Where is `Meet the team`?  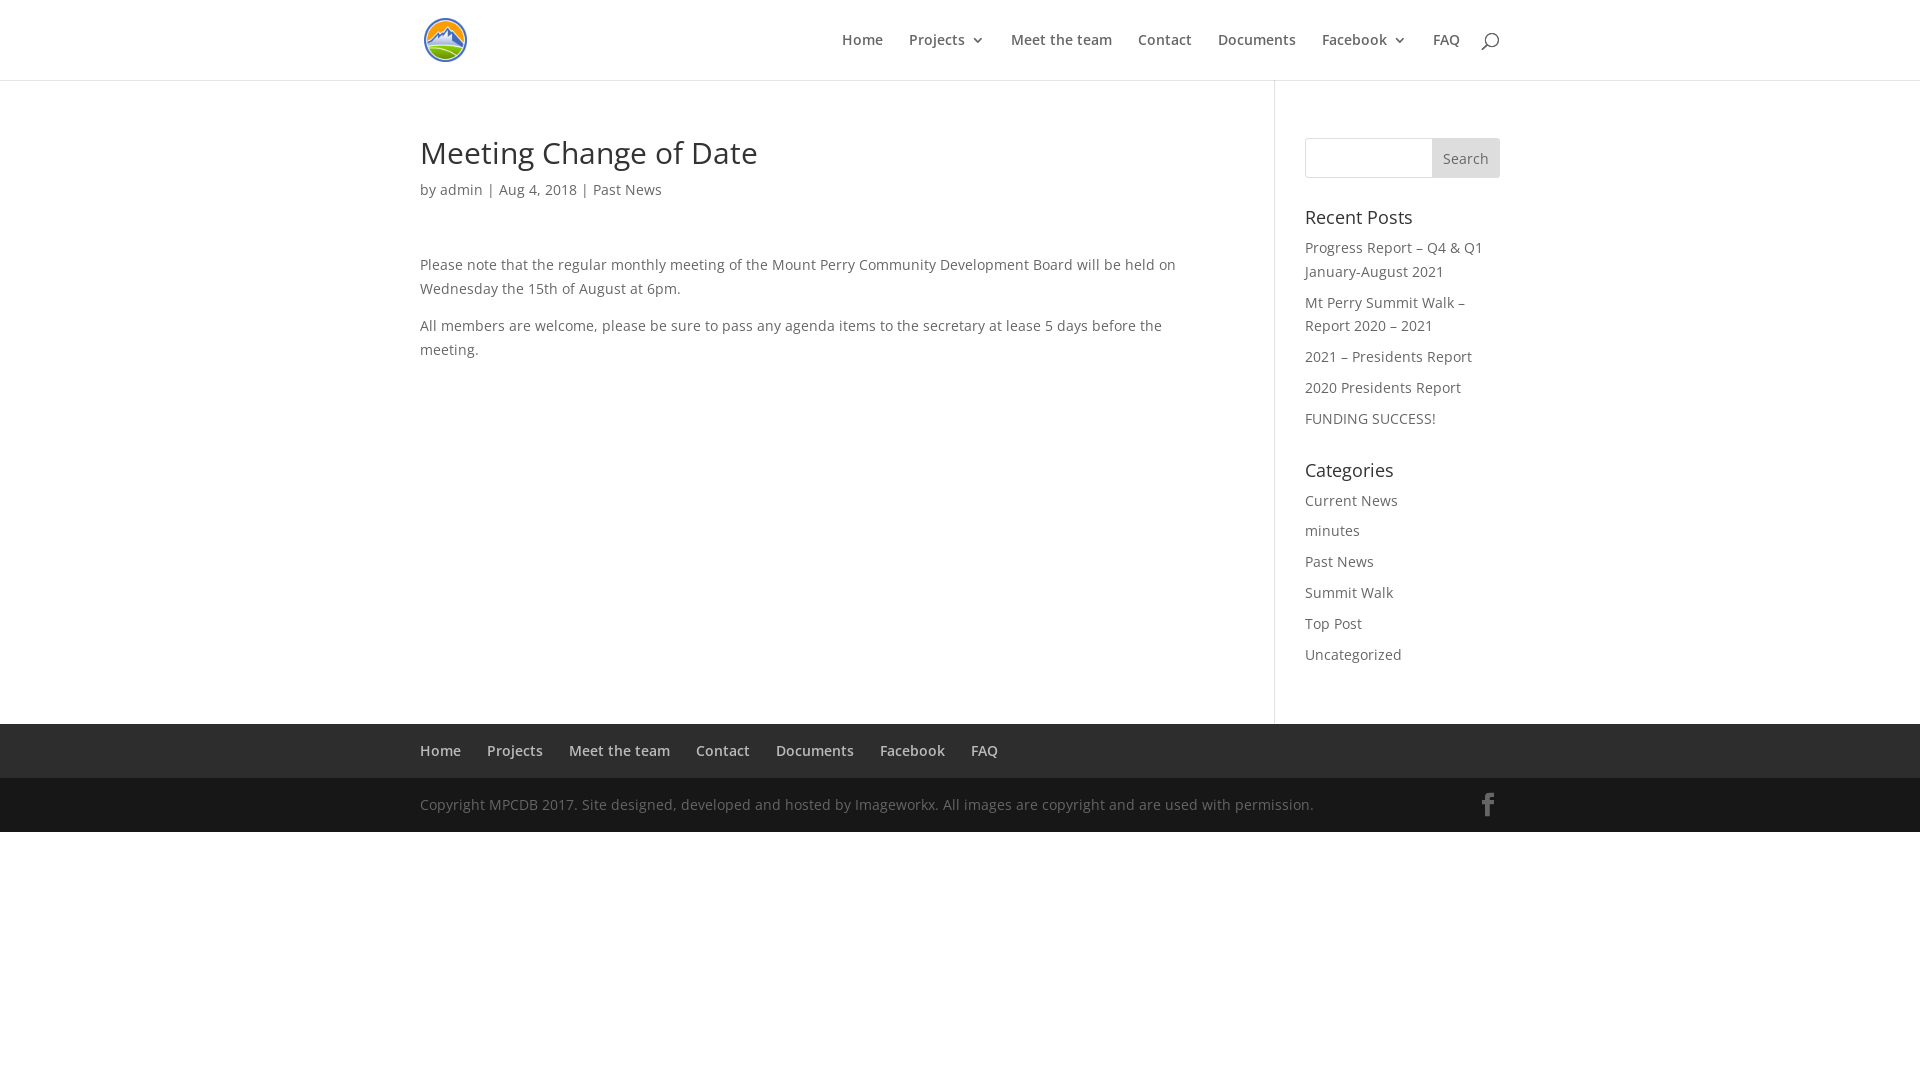
Meet the team is located at coordinates (620, 750).